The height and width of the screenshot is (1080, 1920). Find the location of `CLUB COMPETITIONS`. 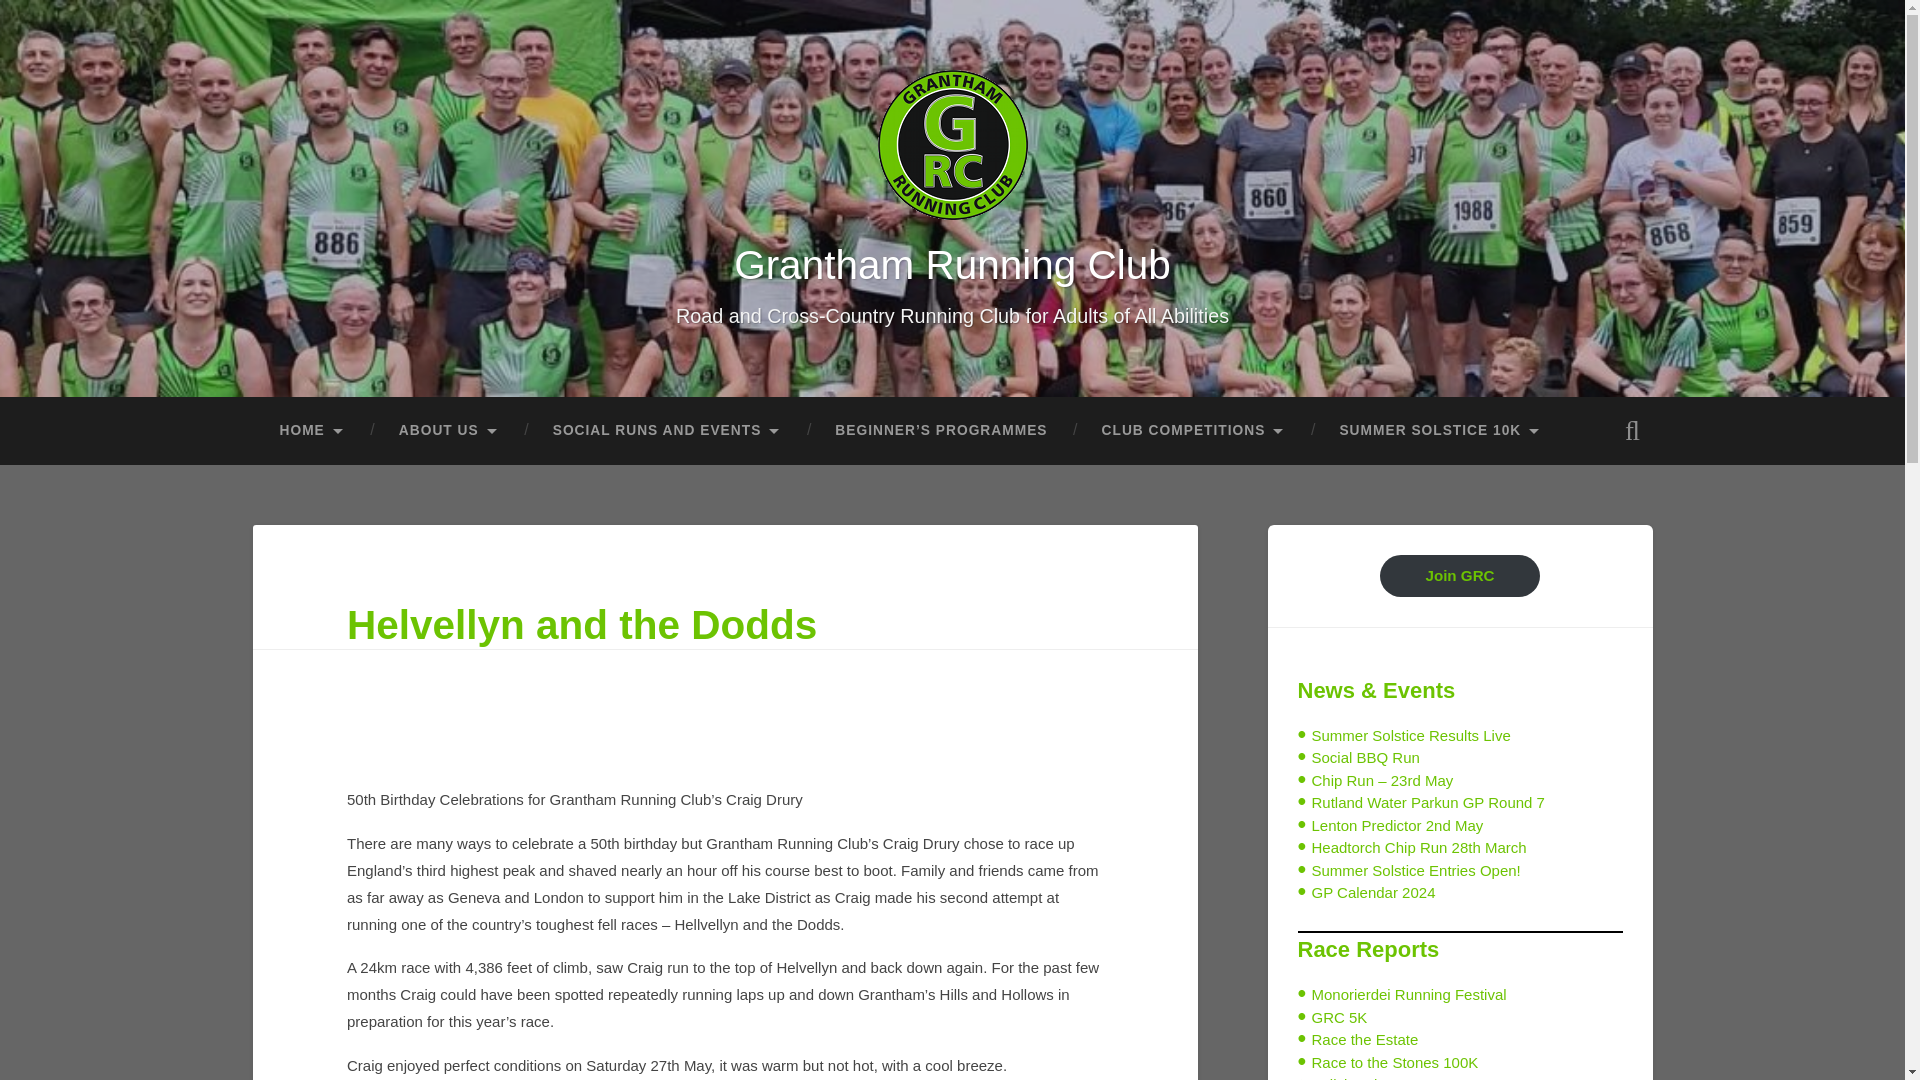

CLUB COMPETITIONS is located at coordinates (1194, 431).